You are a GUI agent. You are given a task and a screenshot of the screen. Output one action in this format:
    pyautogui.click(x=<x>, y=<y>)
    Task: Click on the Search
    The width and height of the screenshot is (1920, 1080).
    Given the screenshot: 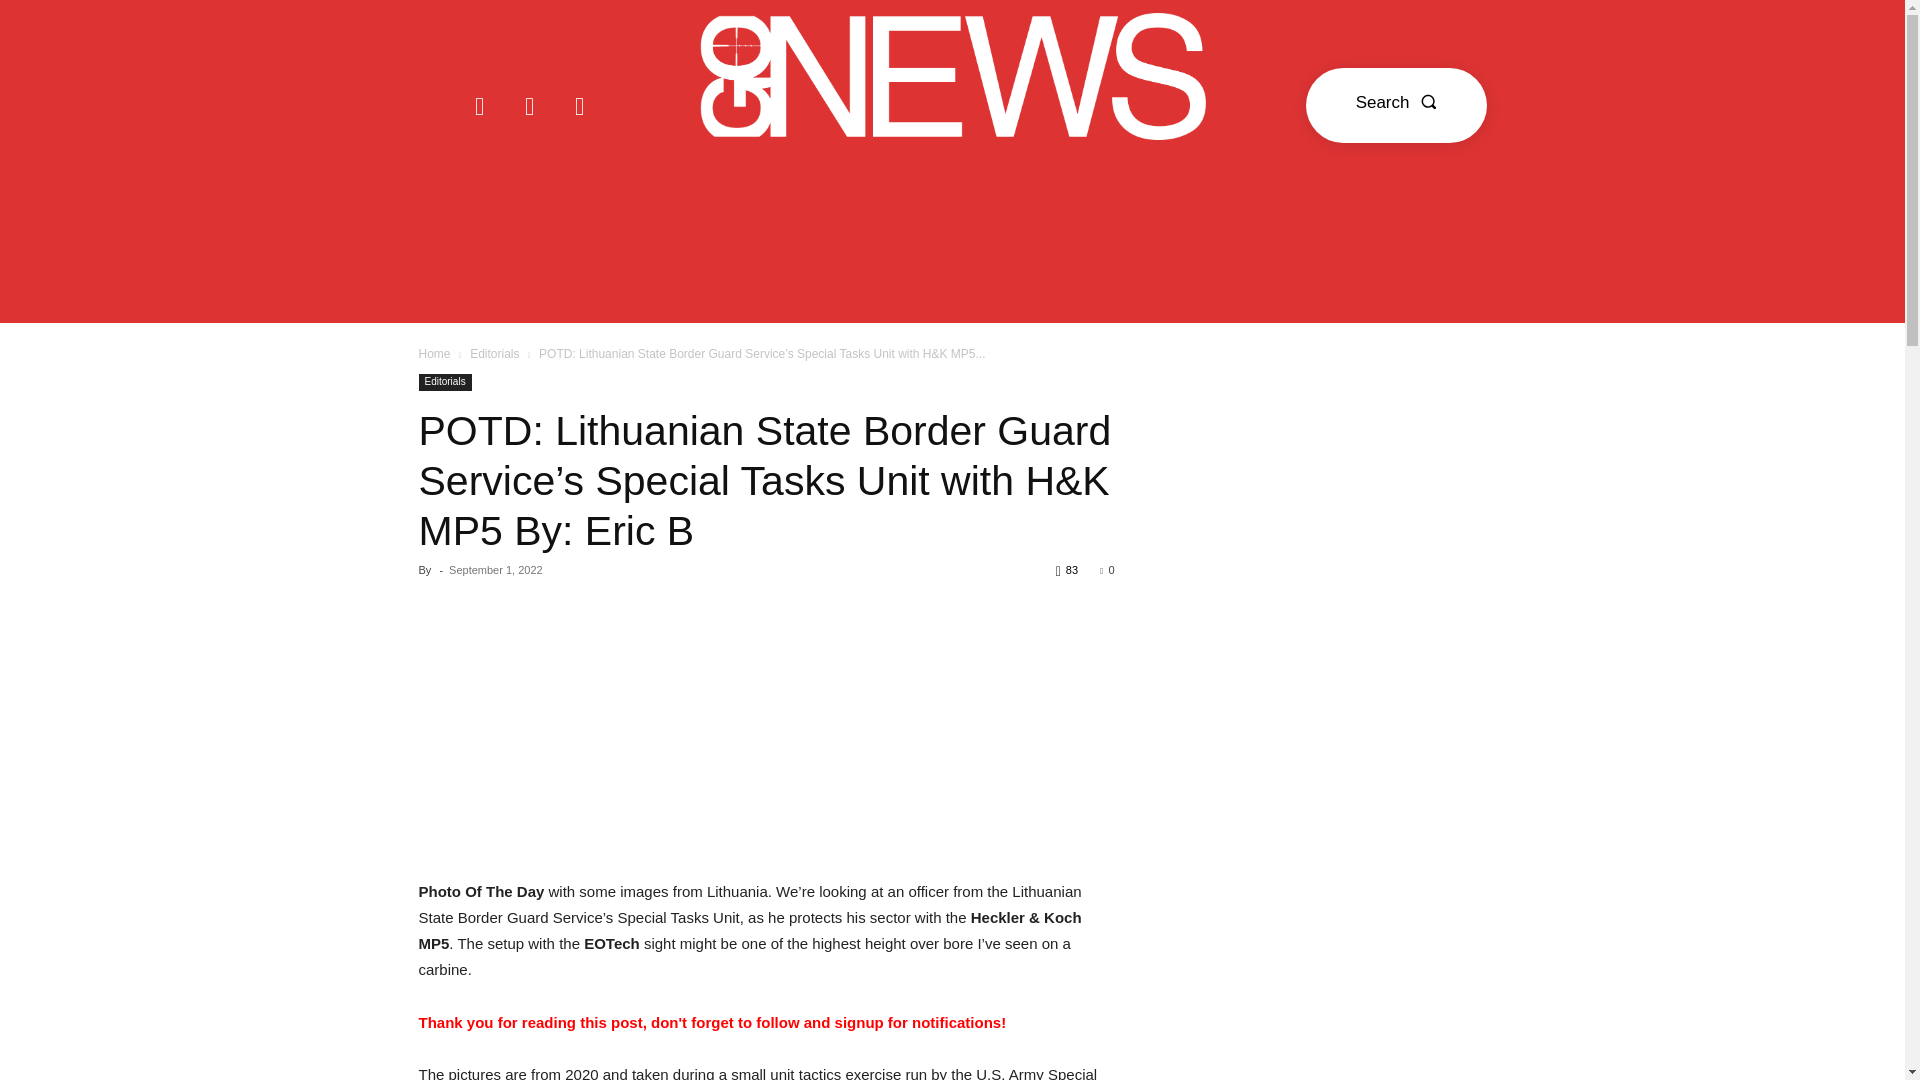 What is the action you would take?
    pyautogui.click(x=1396, y=105)
    